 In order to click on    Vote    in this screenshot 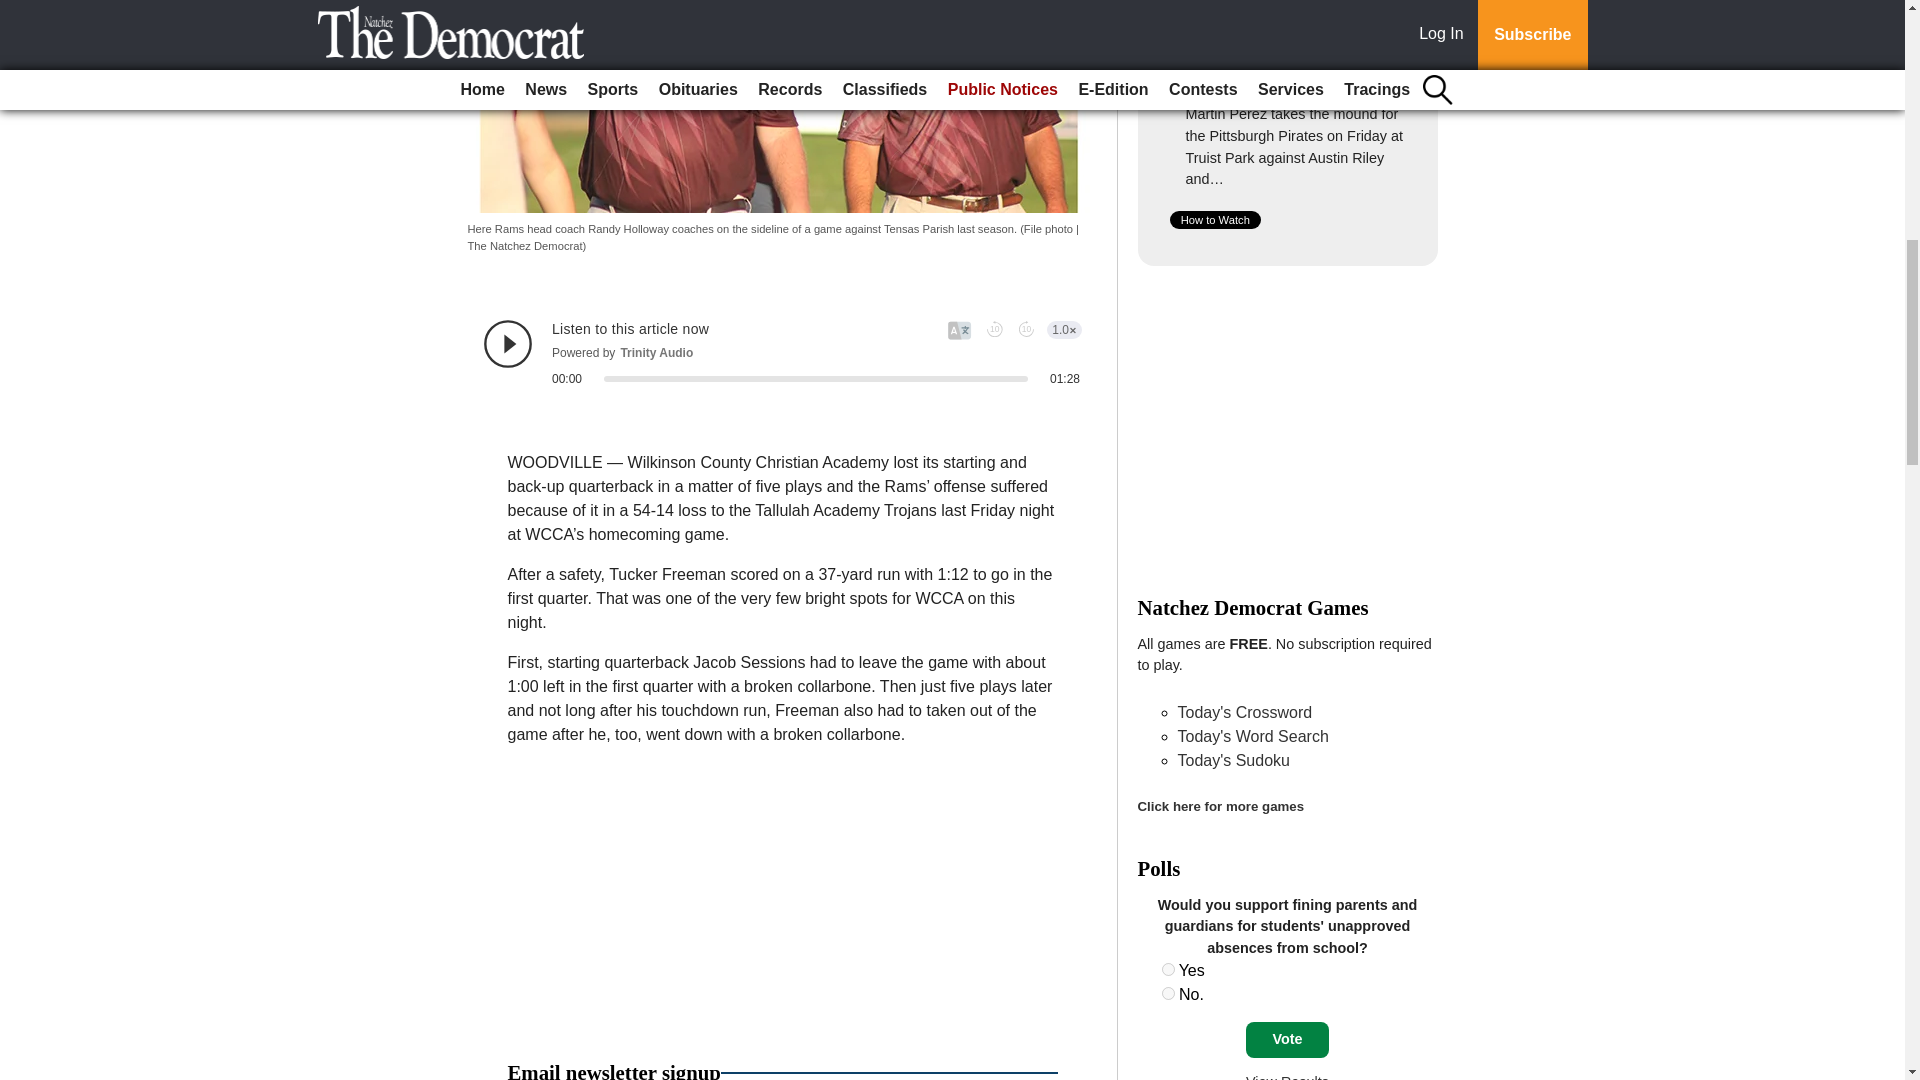, I will do `click(1287, 1040)`.